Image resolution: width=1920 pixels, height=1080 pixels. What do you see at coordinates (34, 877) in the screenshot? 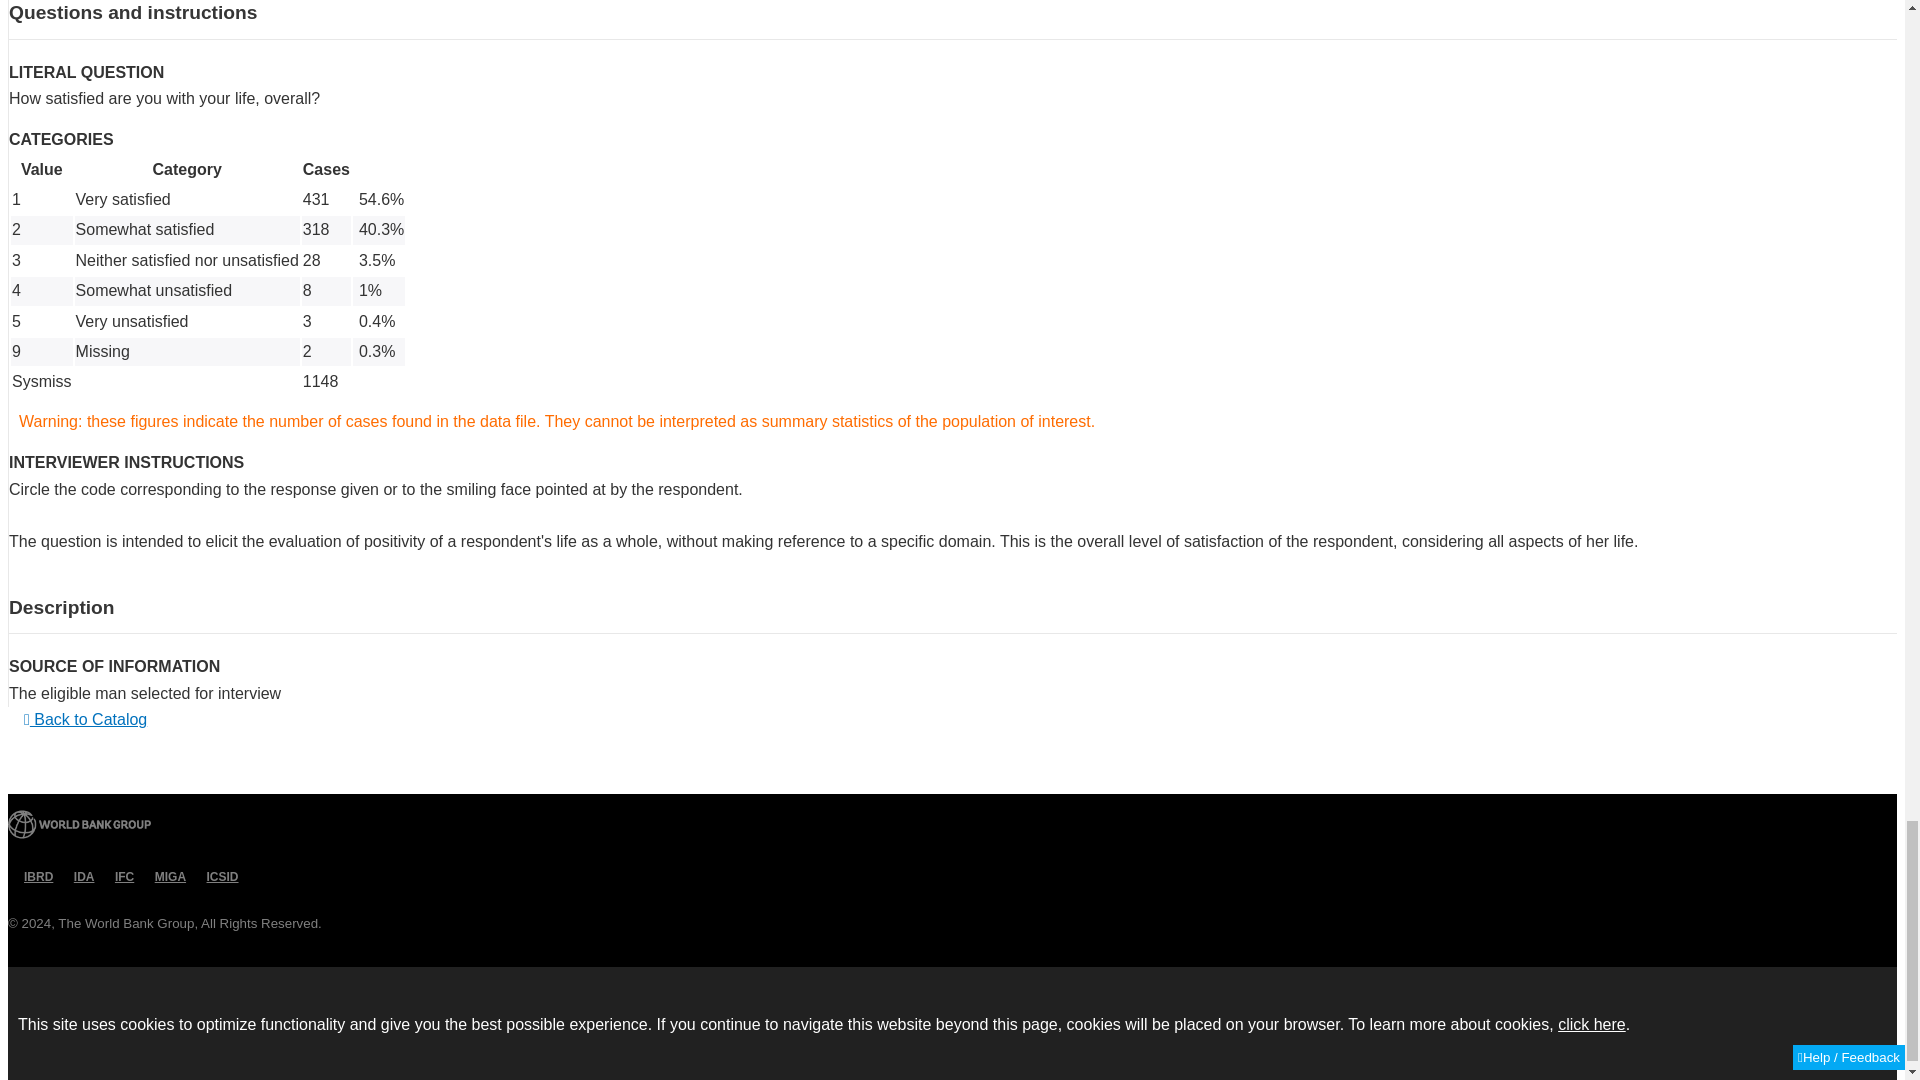
I see `International Bank for Reconstruction and Development` at bounding box center [34, 877].